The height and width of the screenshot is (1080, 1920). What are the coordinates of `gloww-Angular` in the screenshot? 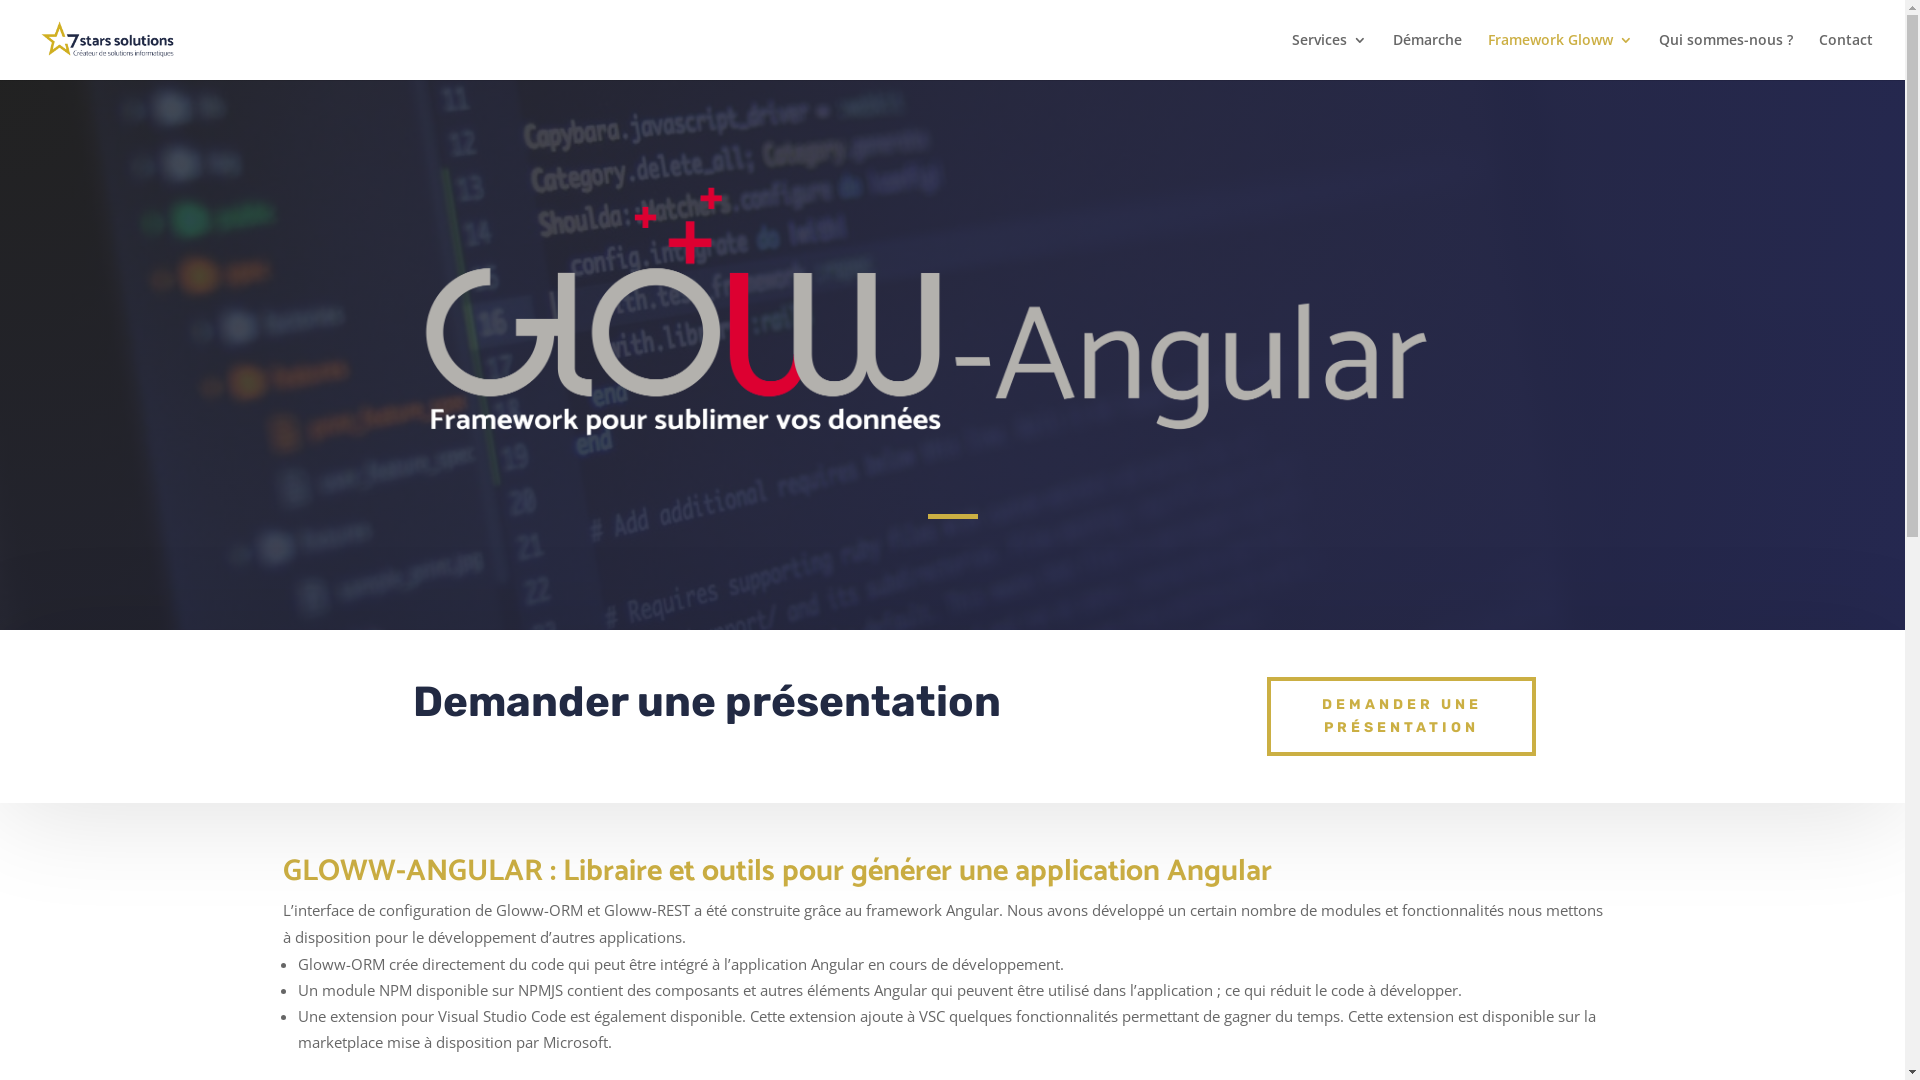 It's located at (952, 316).